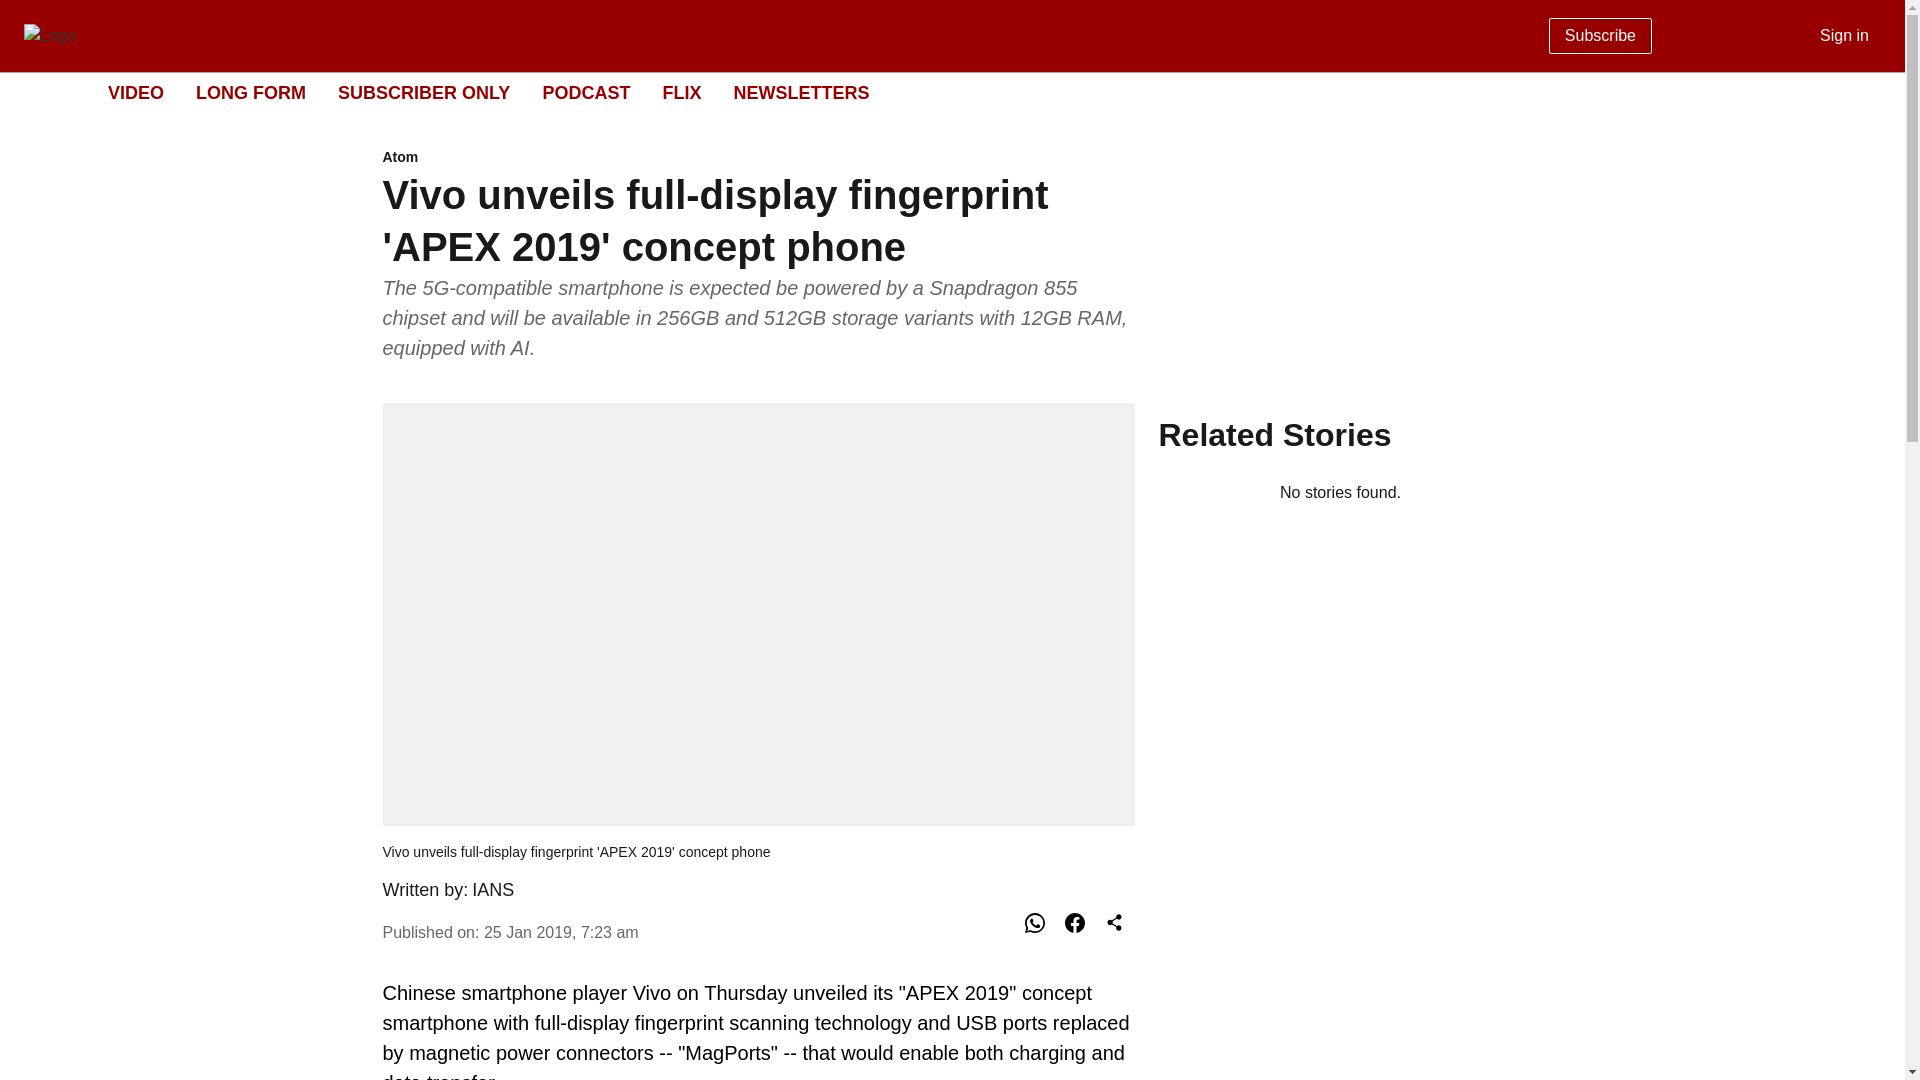 The width and height of the screenshot is (1920, 1080). Describe the element at coordinates (801, 92) in the screenshot. I see `NEWSLETTERS` at that location.